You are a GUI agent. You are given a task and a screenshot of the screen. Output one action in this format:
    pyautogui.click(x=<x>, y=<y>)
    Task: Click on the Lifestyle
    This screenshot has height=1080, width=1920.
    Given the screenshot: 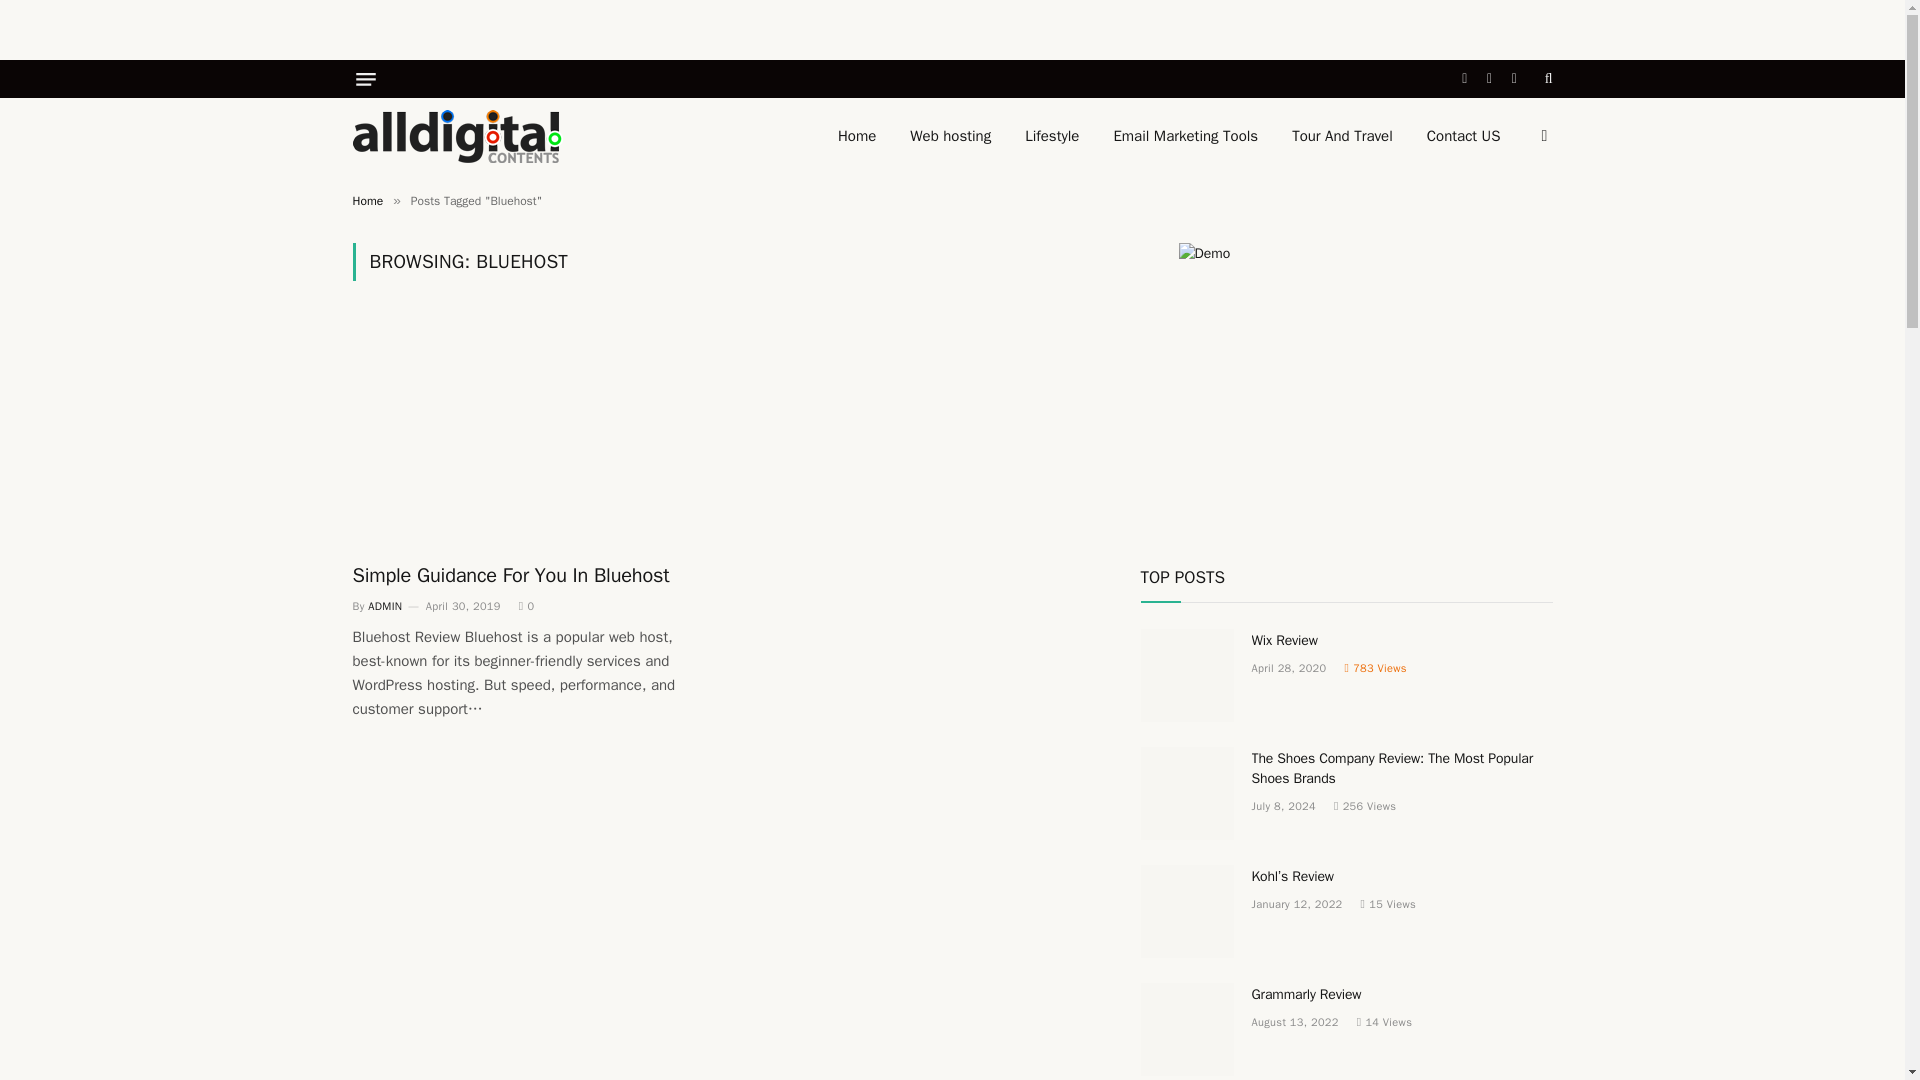 What is the action you would take?
    pyautogui.click(x=1052, y=136)
    